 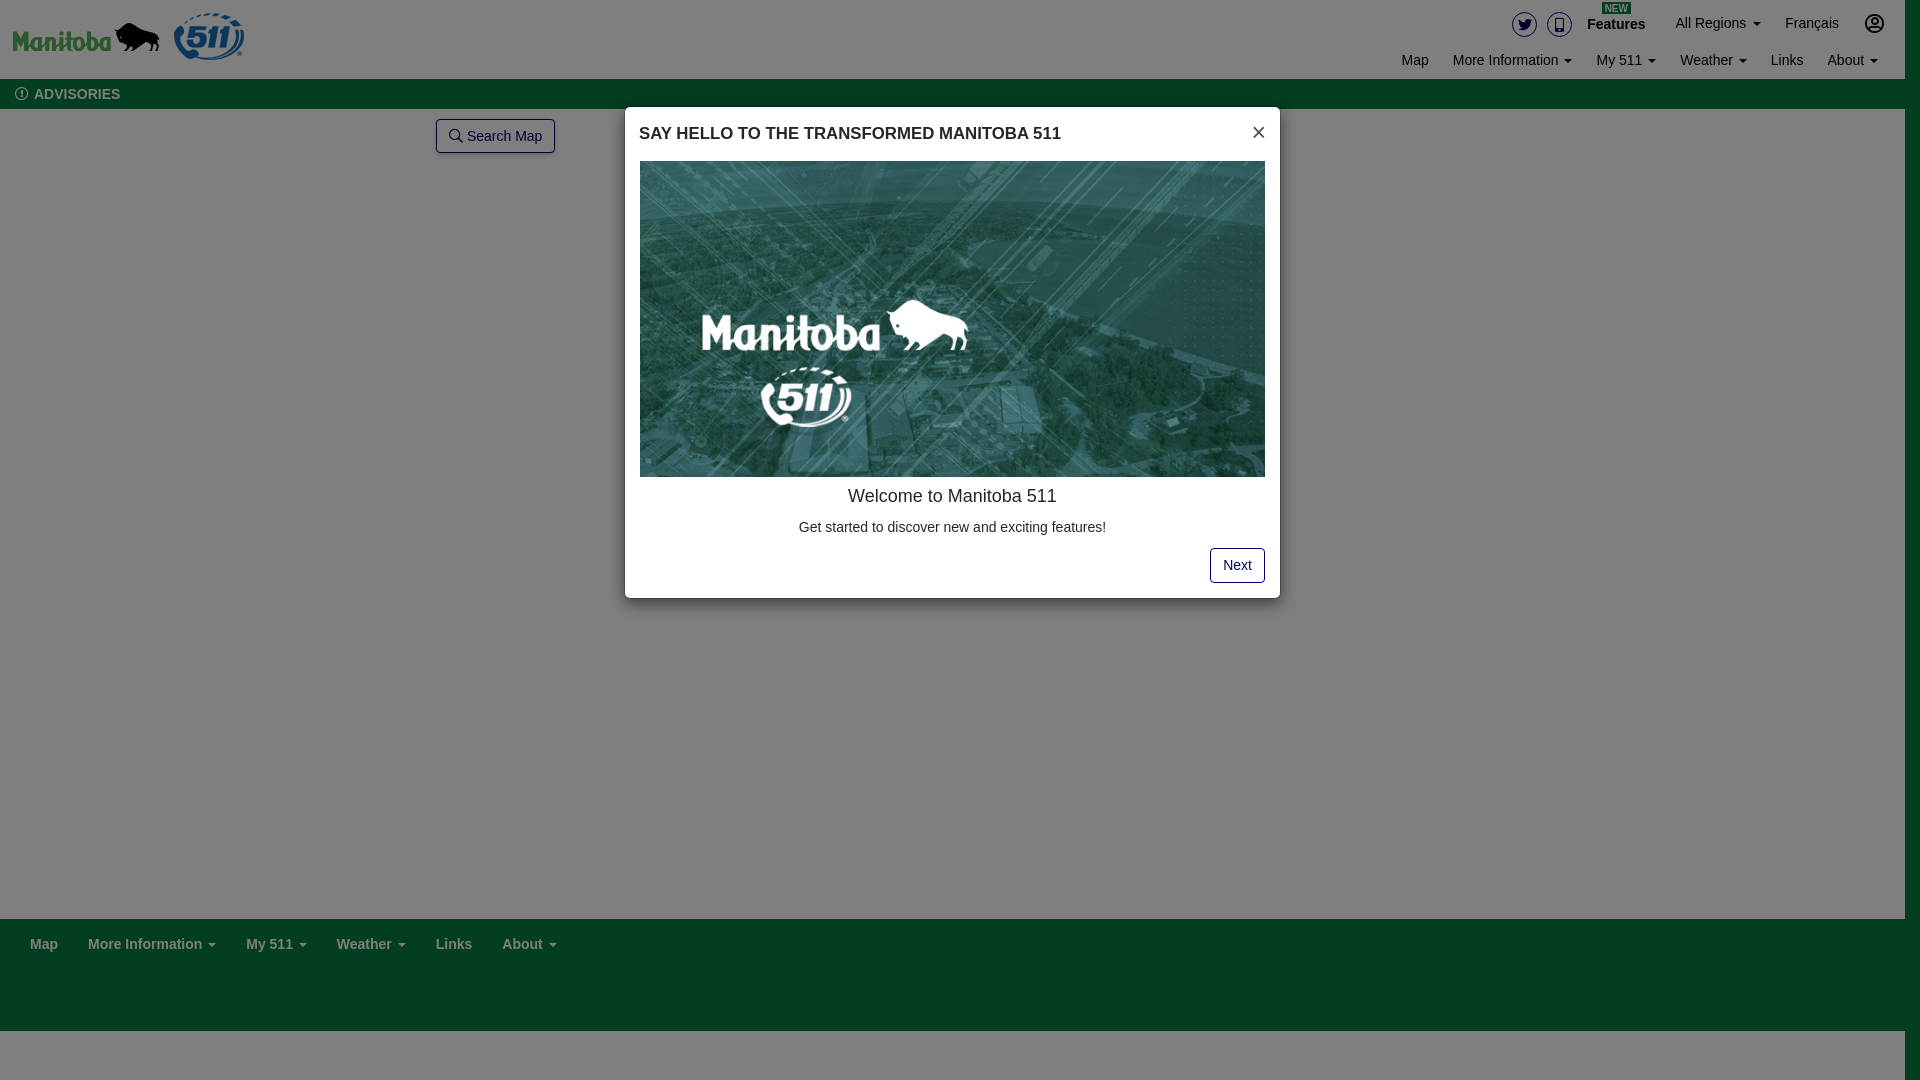 I want to click on More Information, so click(x=152, y=942).